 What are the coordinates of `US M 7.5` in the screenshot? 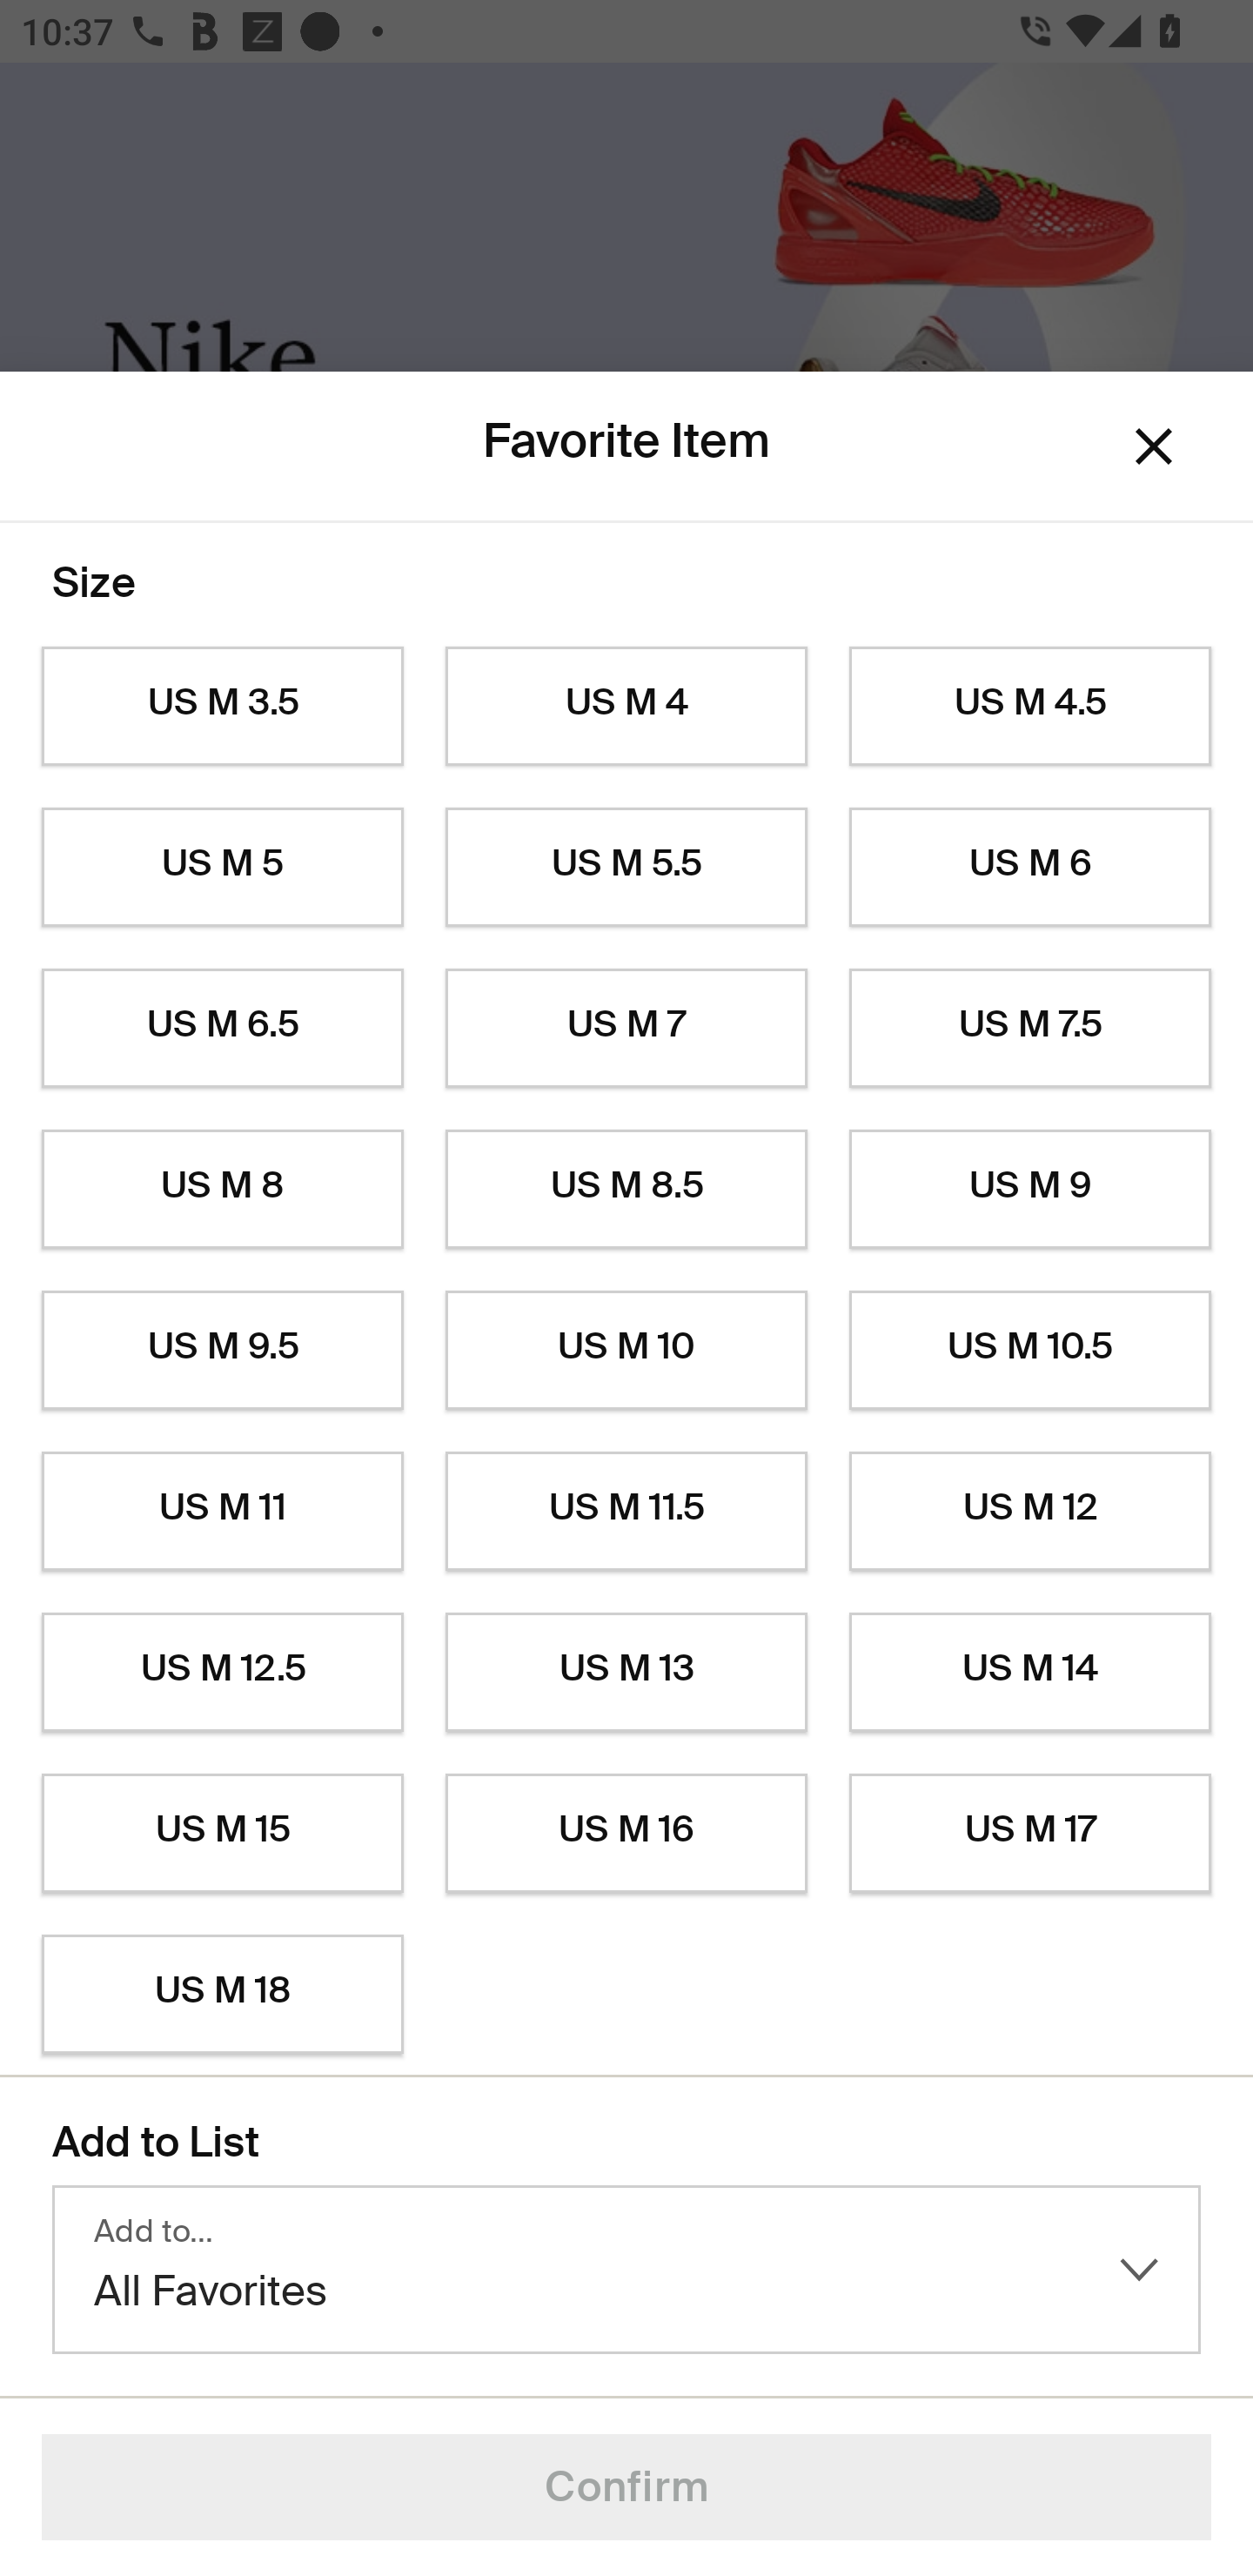 It's located at (1030, 1029).